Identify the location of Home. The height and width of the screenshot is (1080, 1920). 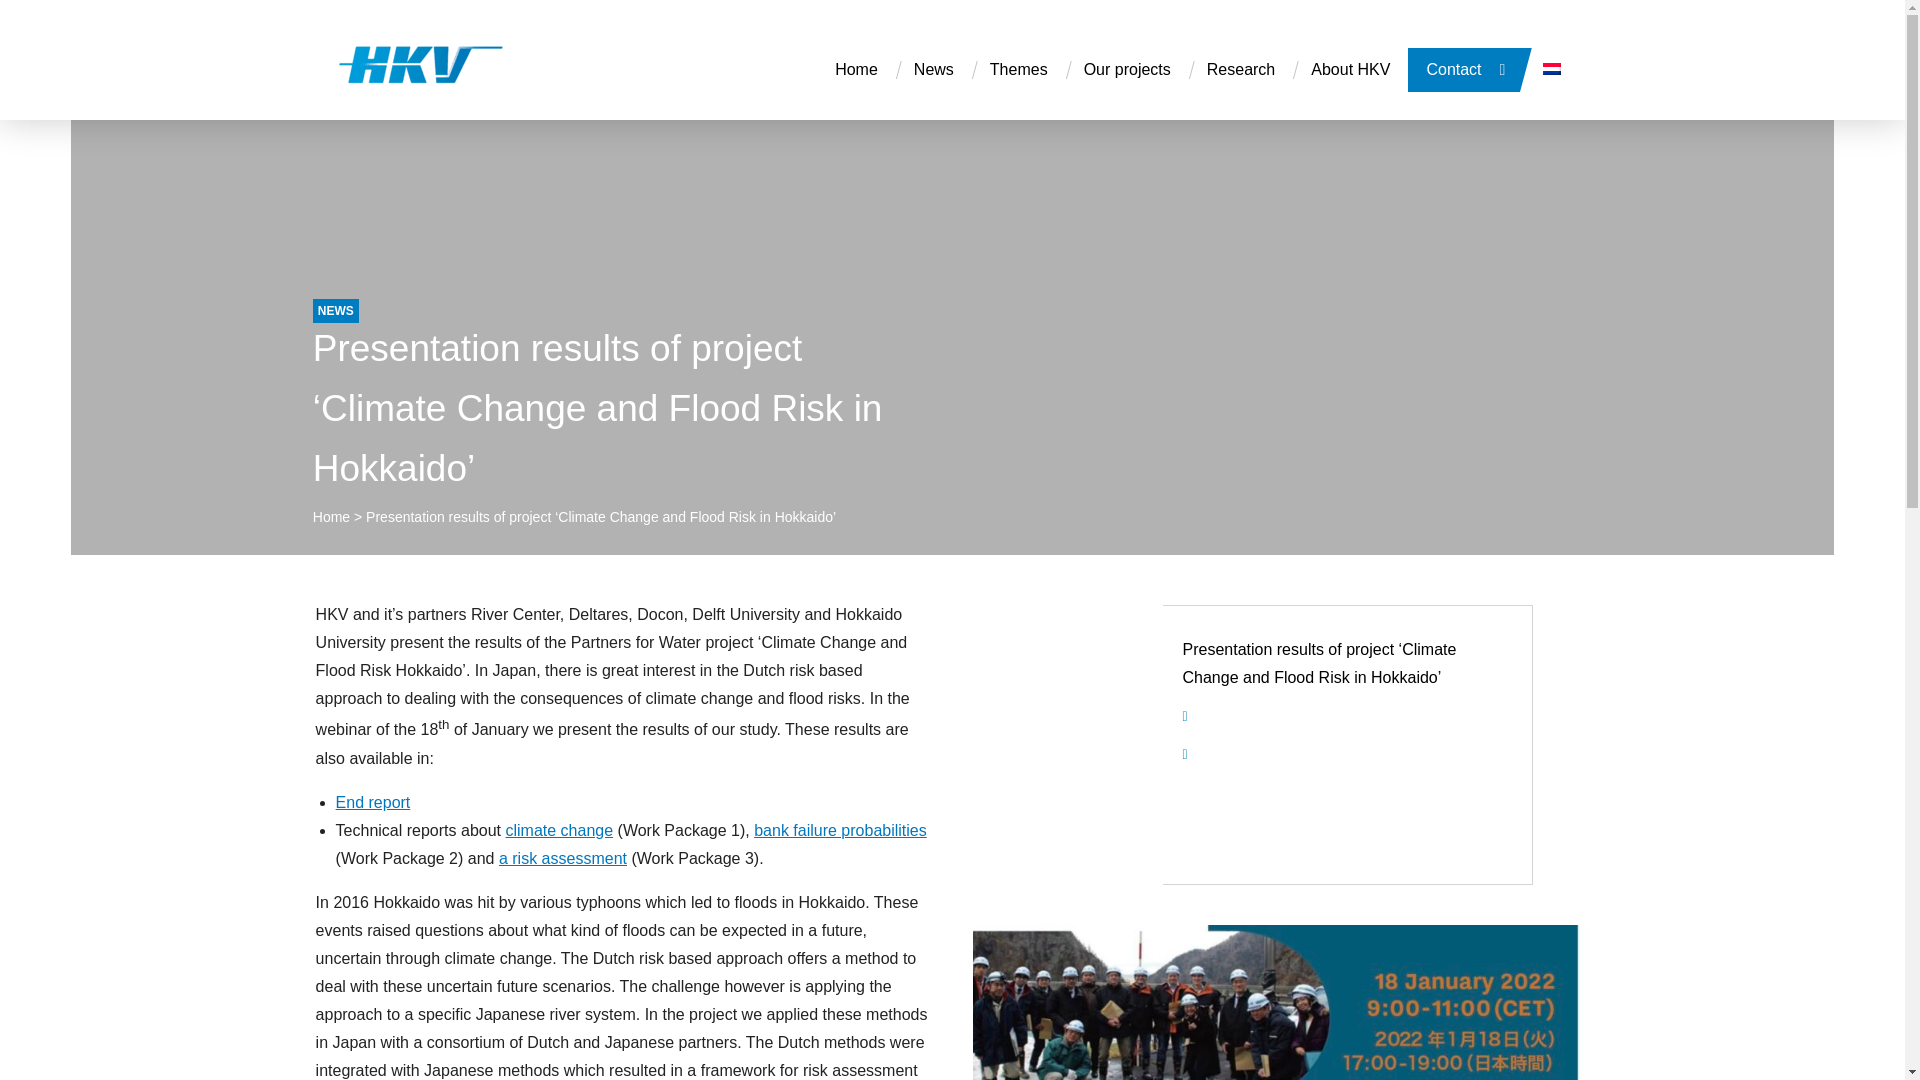
(856, 69).